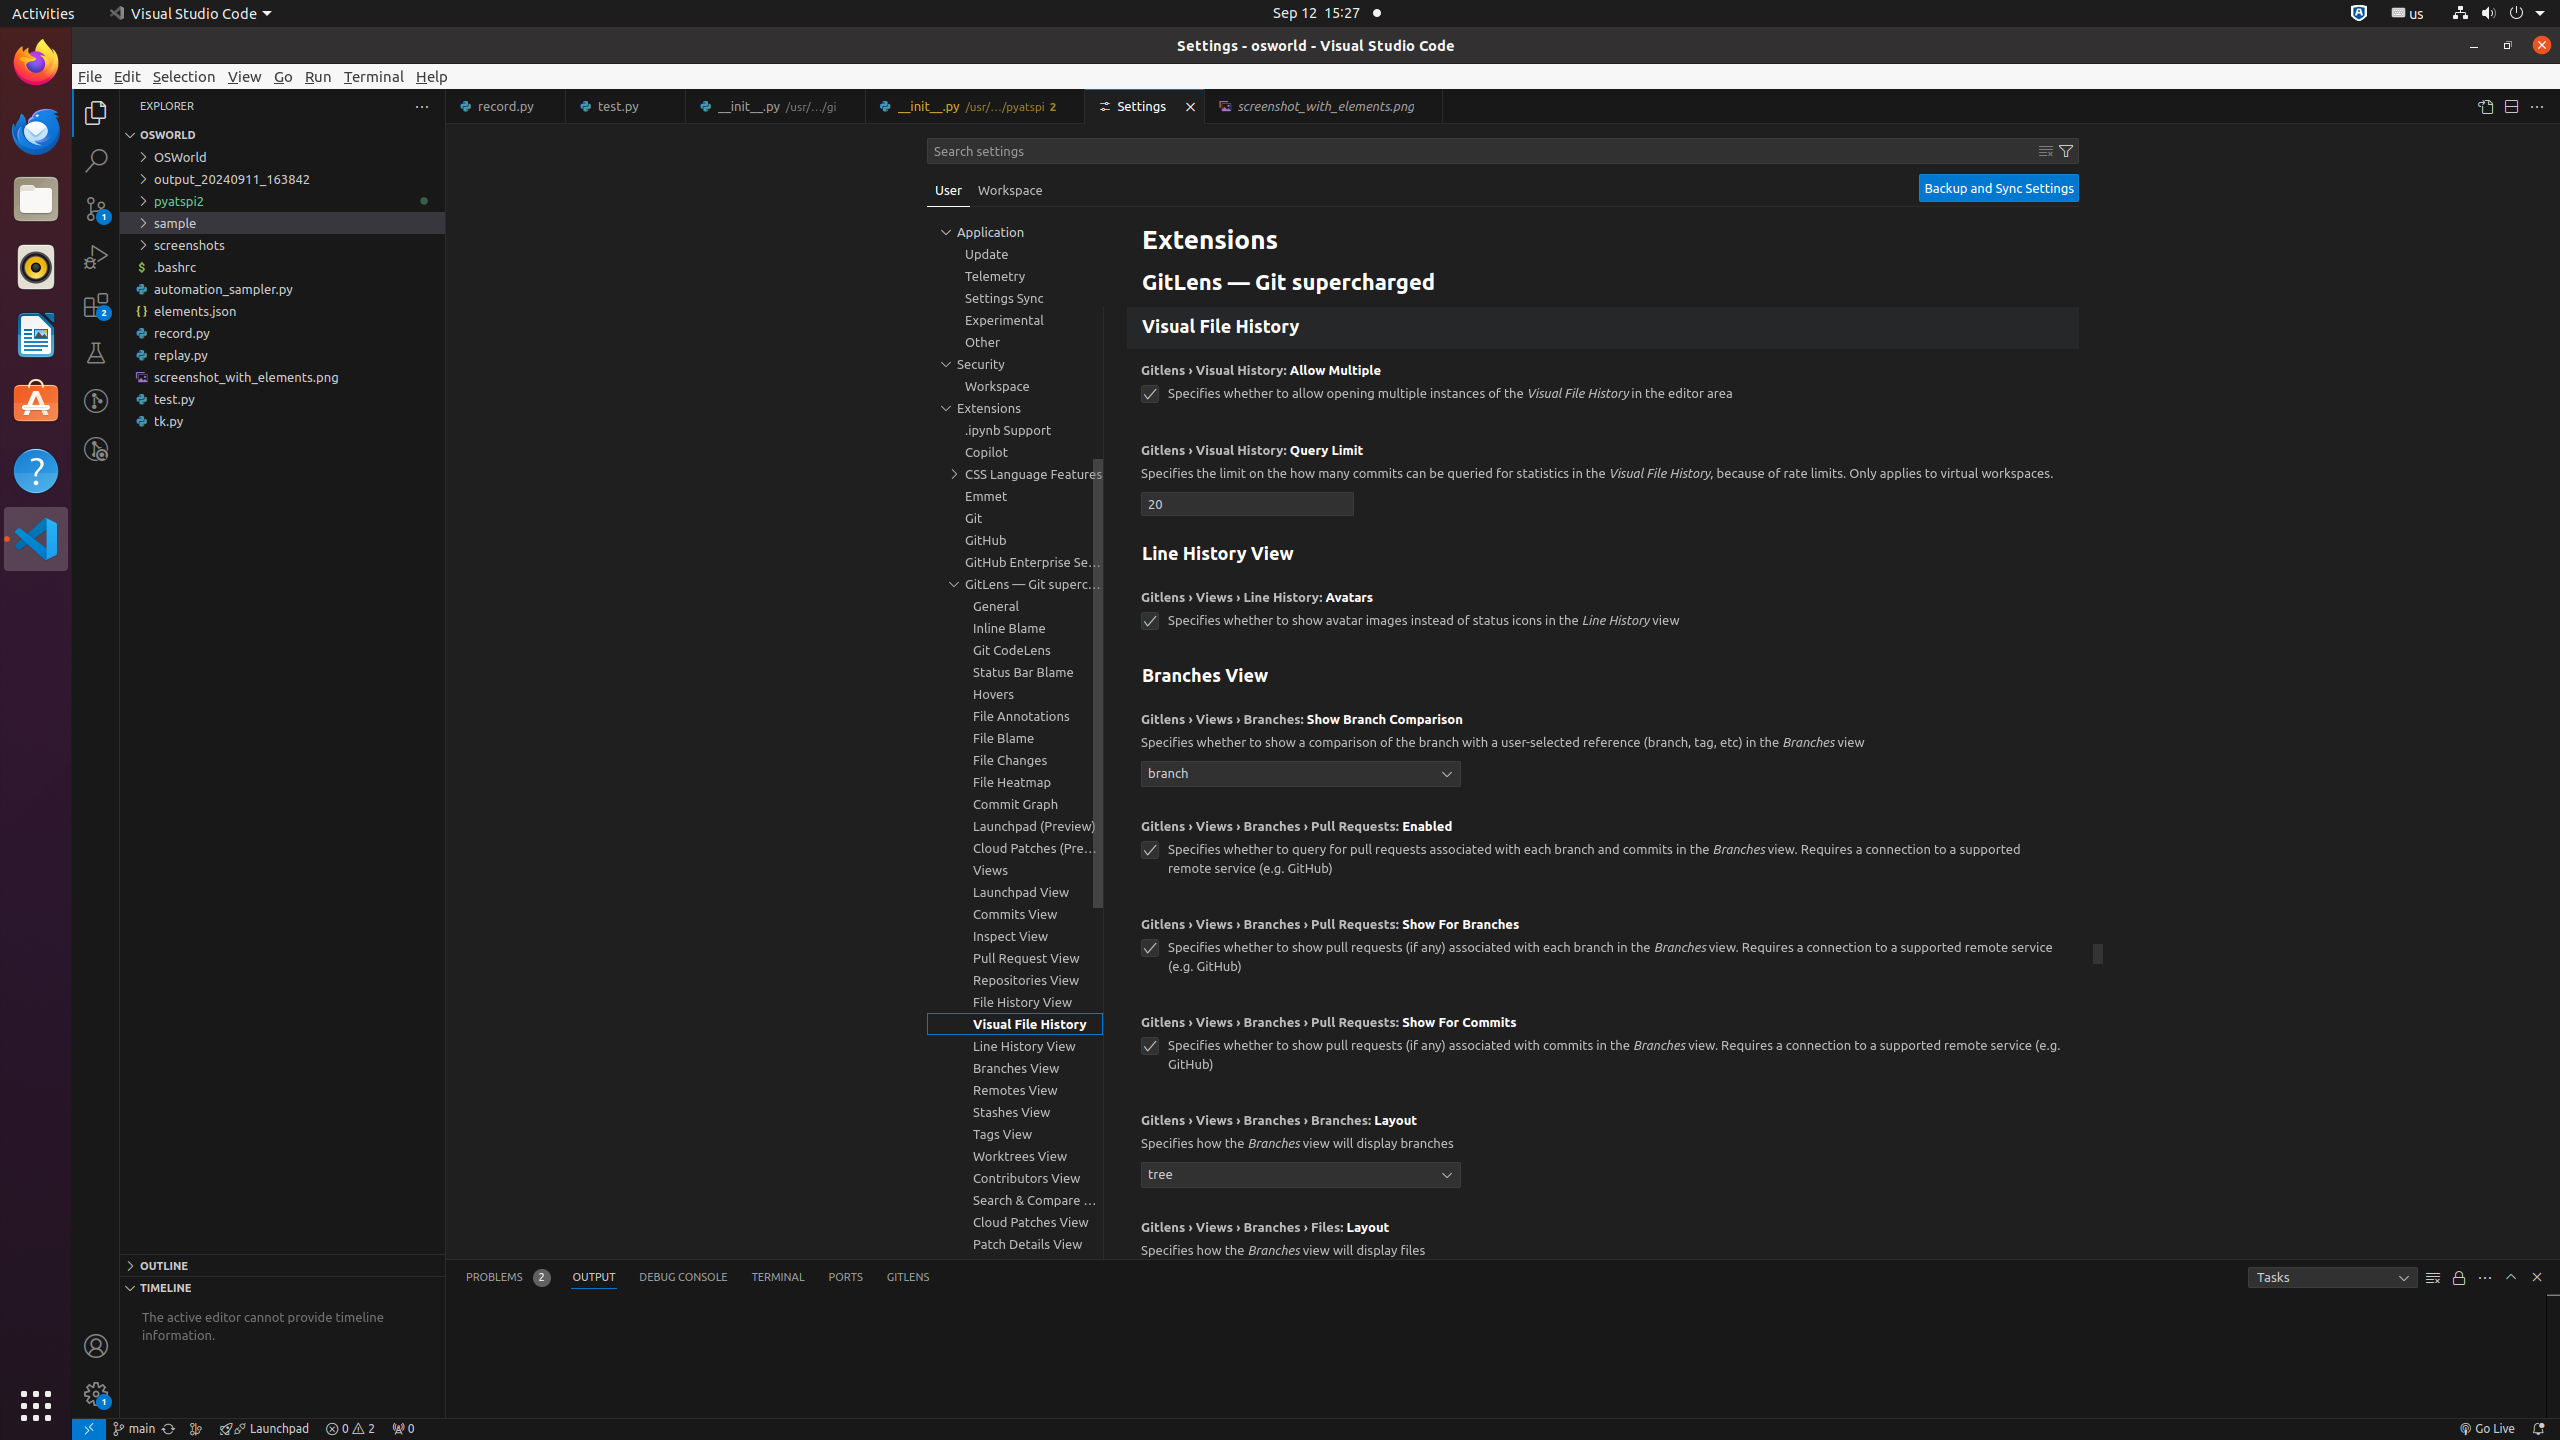 The width and height of the screenshot is (2560, 1440). What do you see at coordinates (36, 63) in the screenshot?
I see `Firefox Web Browser` at bounding box center [36, 63].